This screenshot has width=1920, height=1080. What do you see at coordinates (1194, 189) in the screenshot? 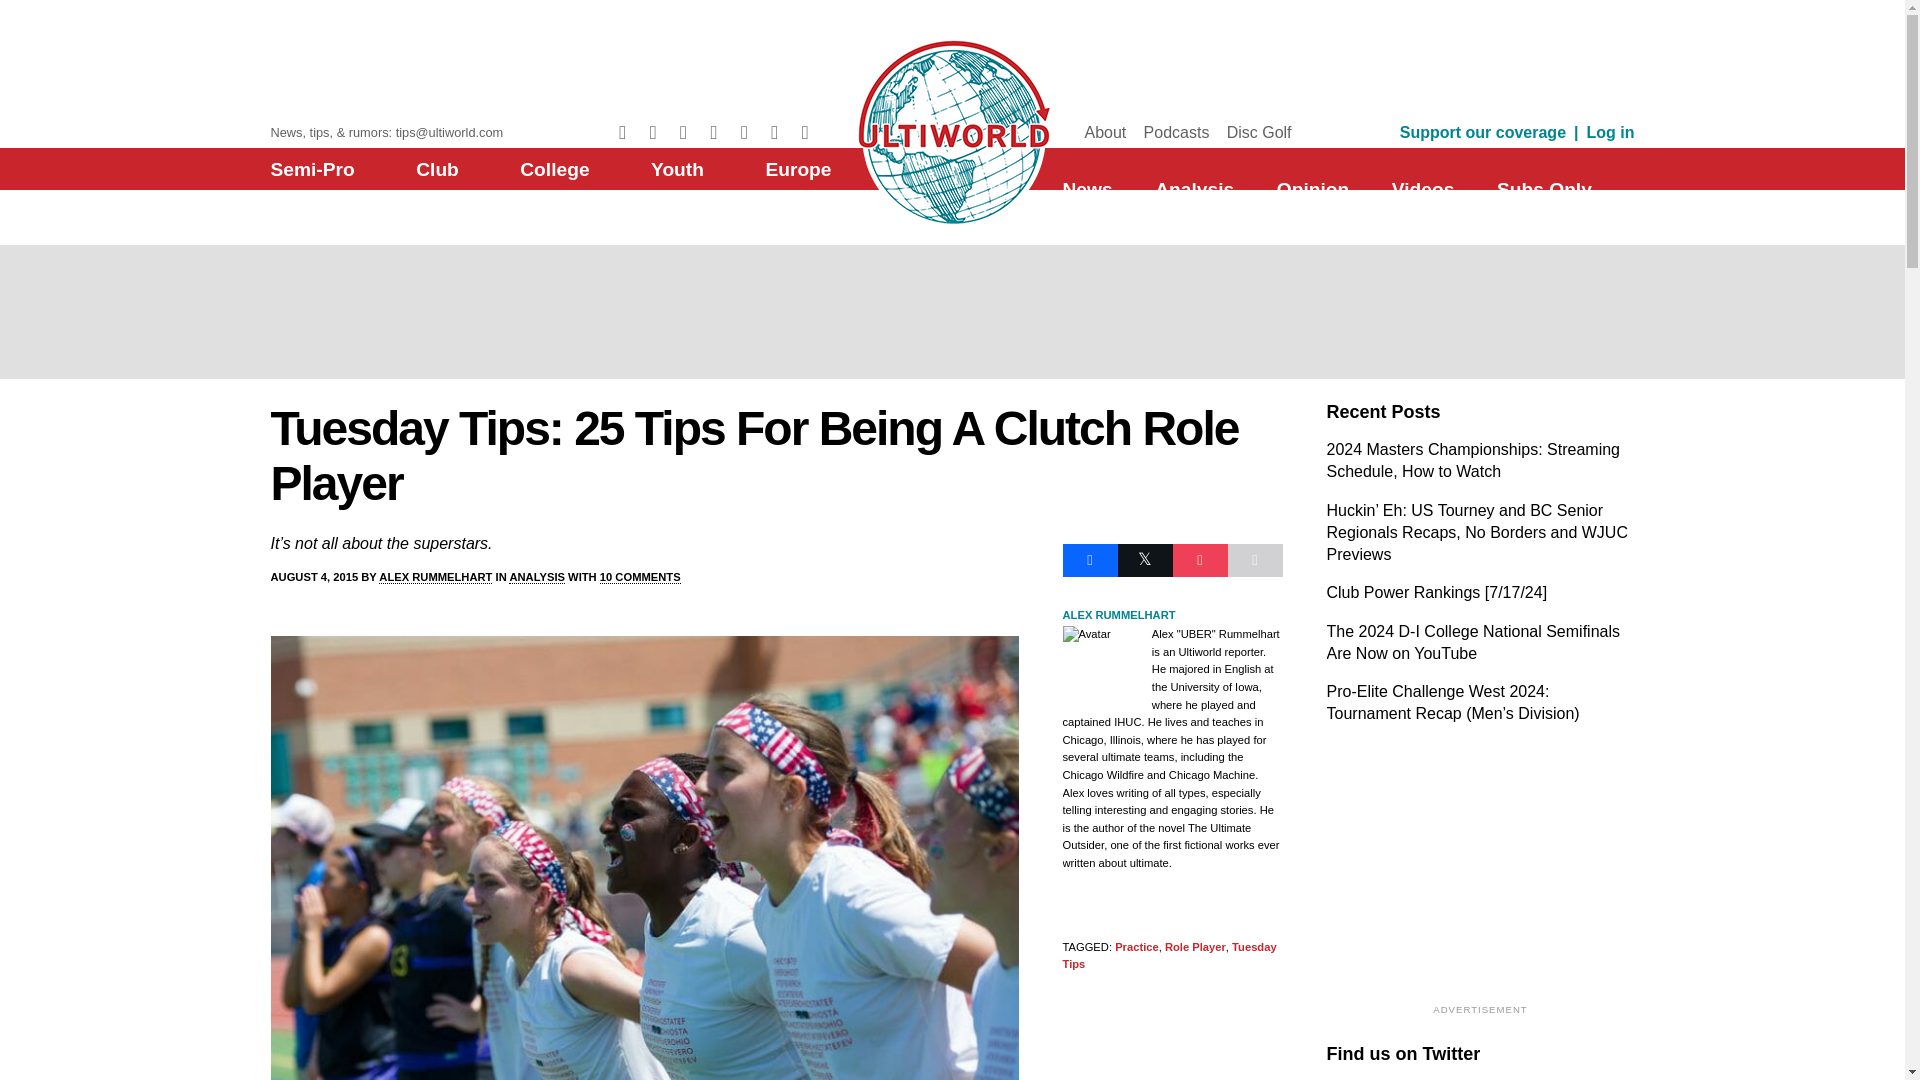
I see `Analysis` at bounding box center [1194, 189].